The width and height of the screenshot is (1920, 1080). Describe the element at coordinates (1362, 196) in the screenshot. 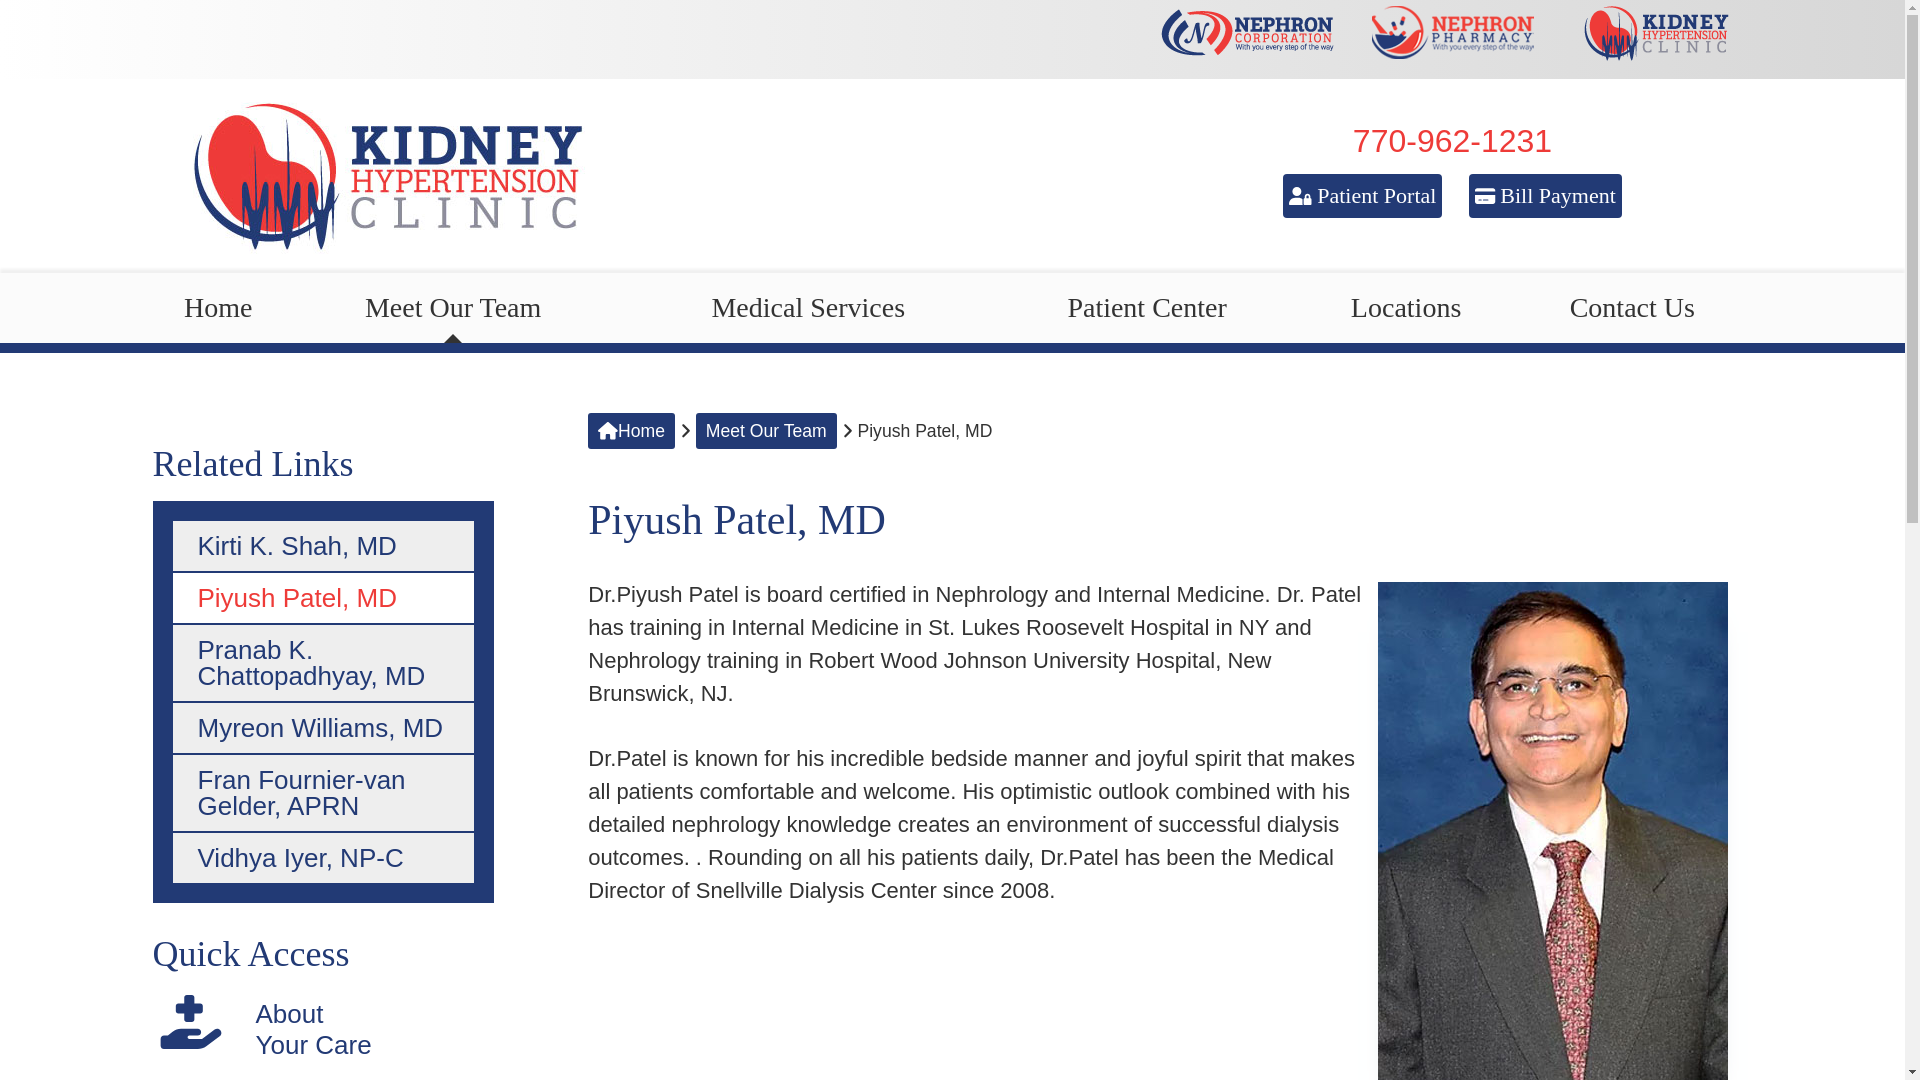

I see ` Patient Portal` at that location.